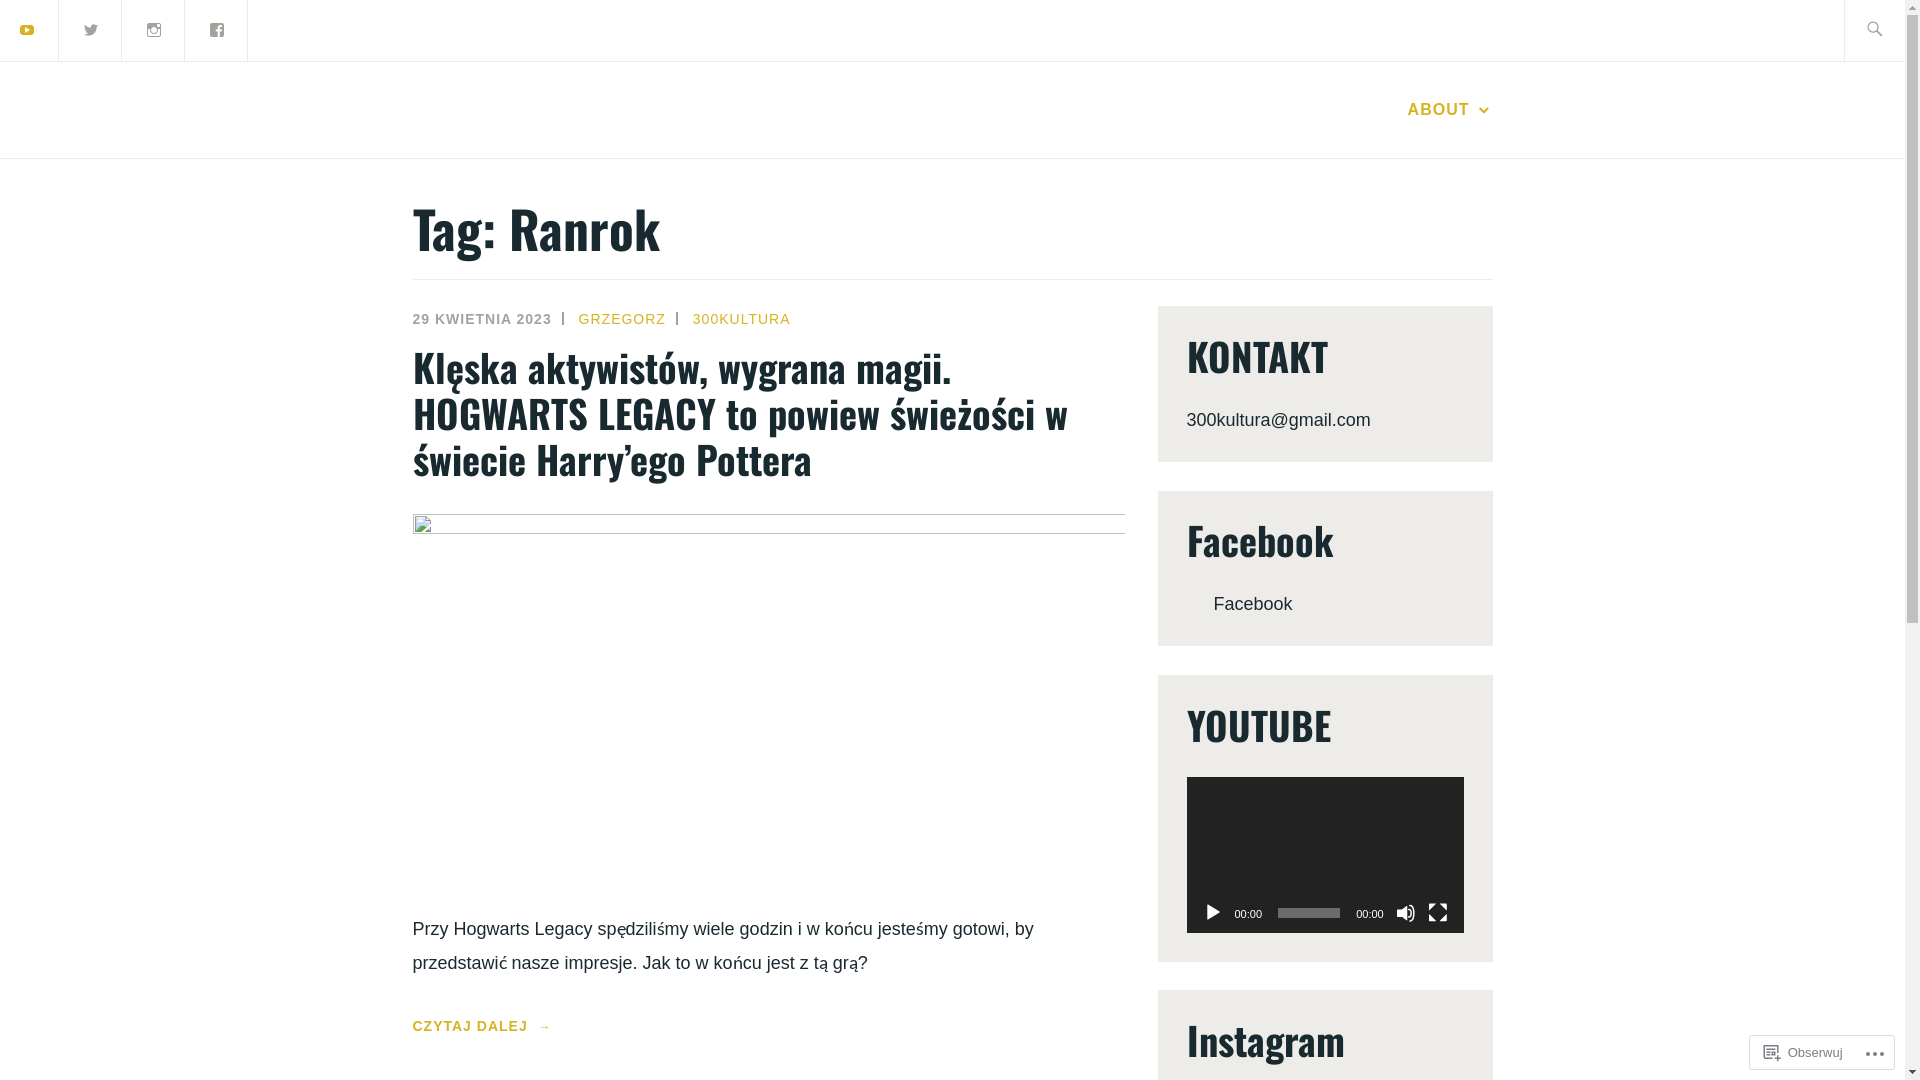 This screenshot has width=1920, height=1080. I want to click on Facebook, so click(1254, 604).